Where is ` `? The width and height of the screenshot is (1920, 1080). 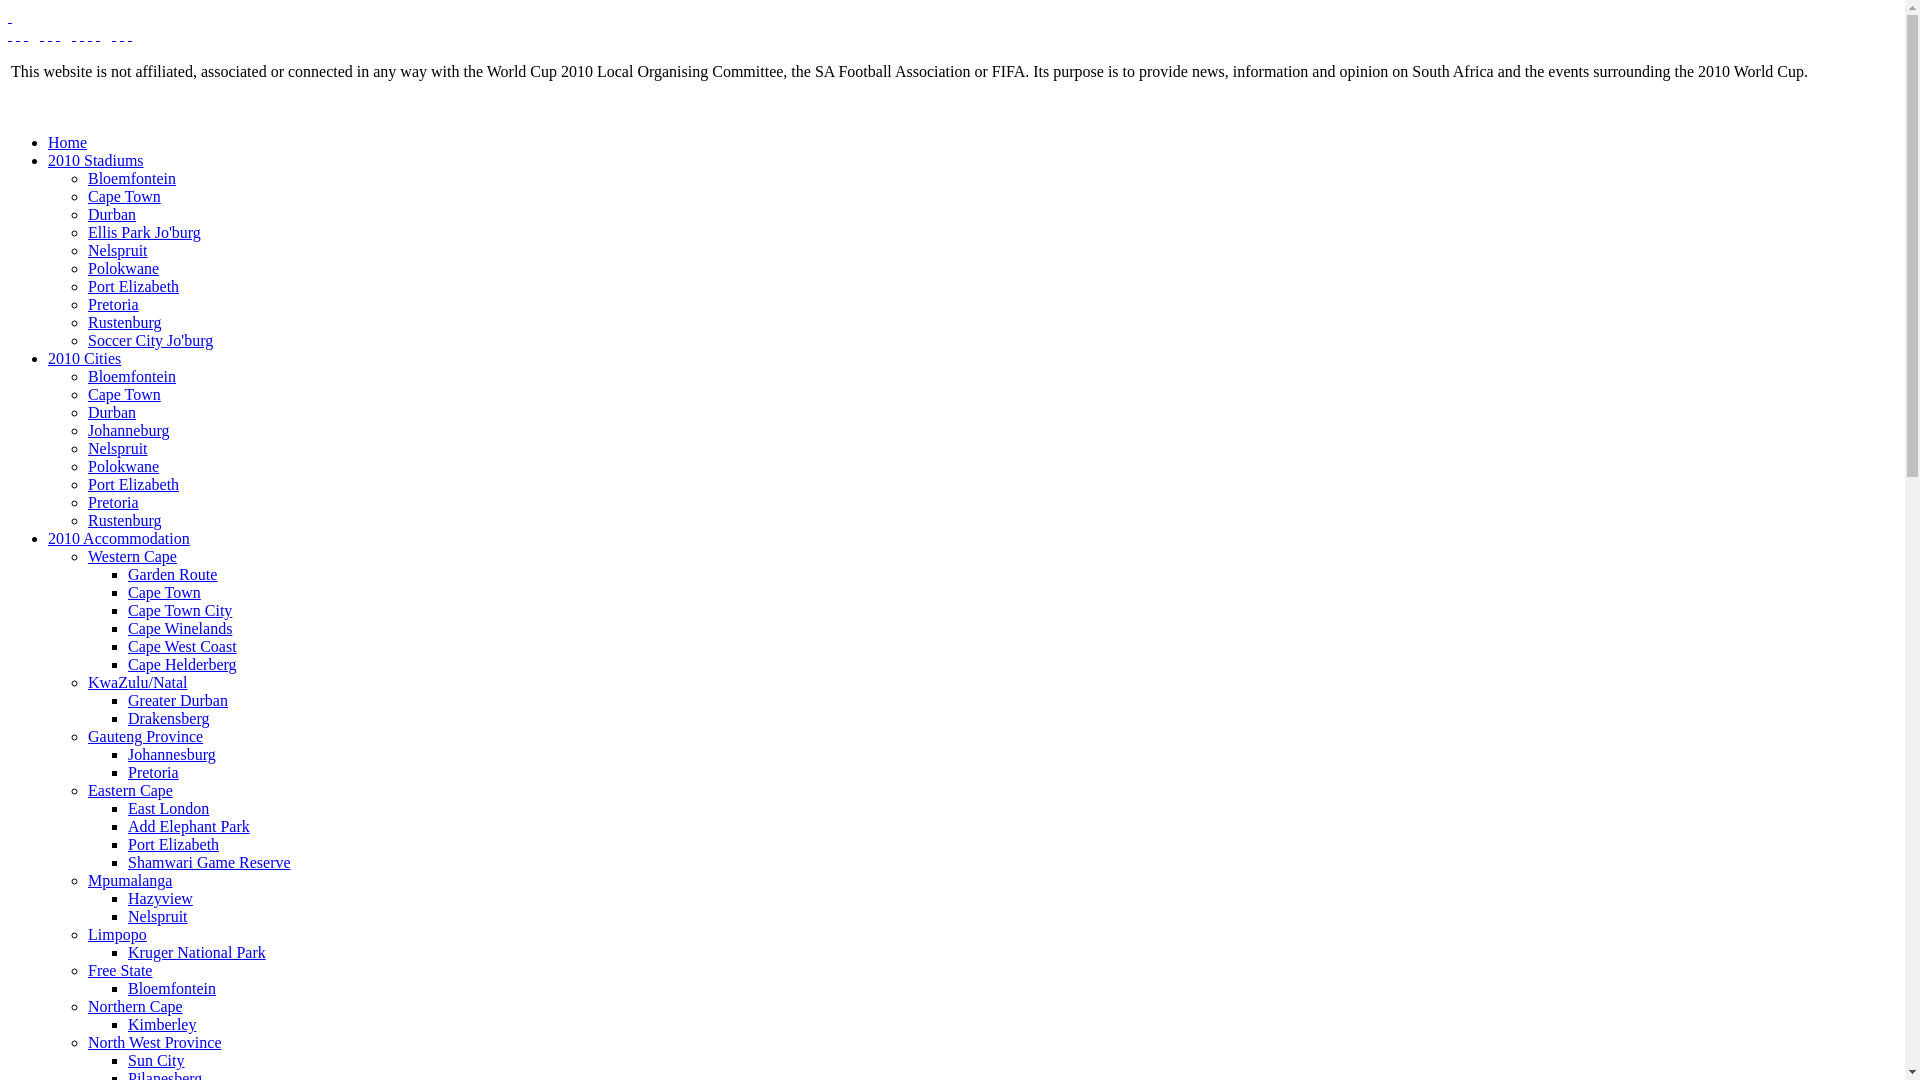
  is located at coordinates (10, 34).